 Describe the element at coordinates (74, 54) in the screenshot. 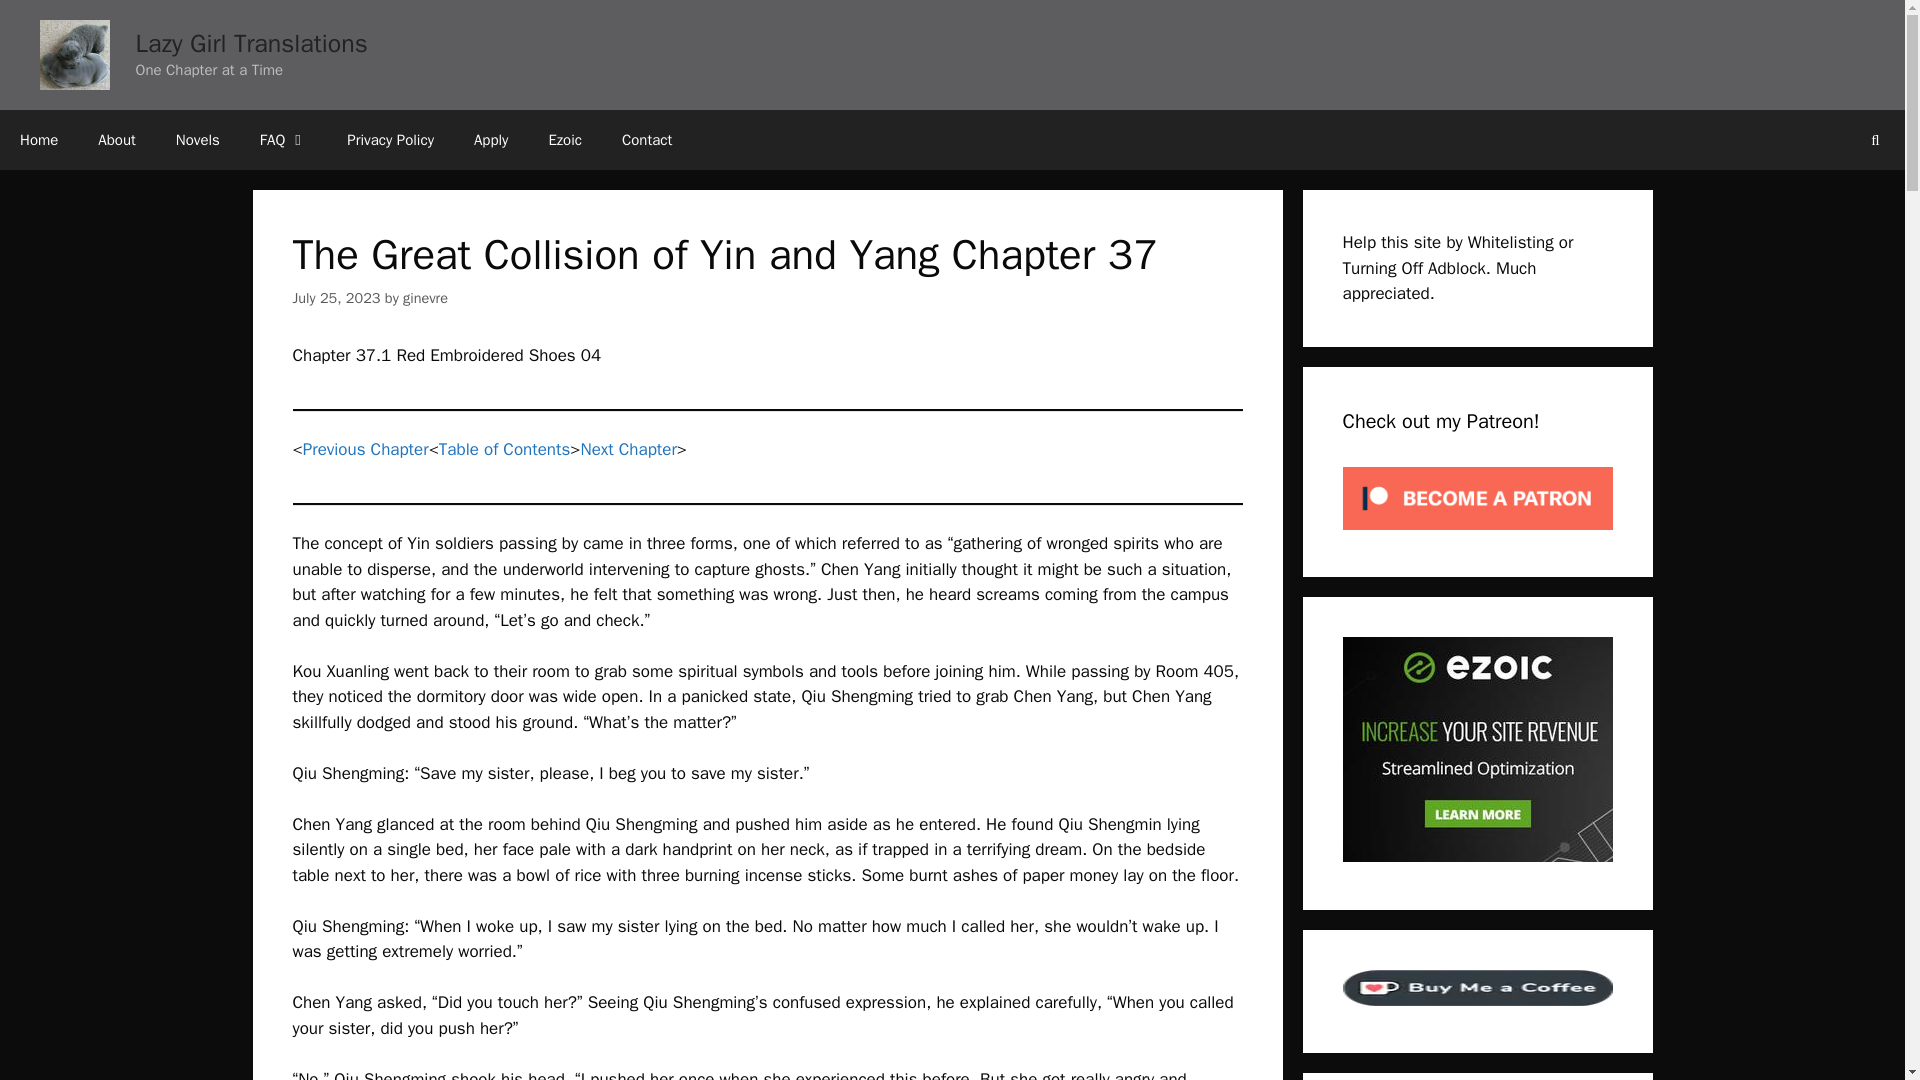

I see `Lazy Girl Translations` at that location.